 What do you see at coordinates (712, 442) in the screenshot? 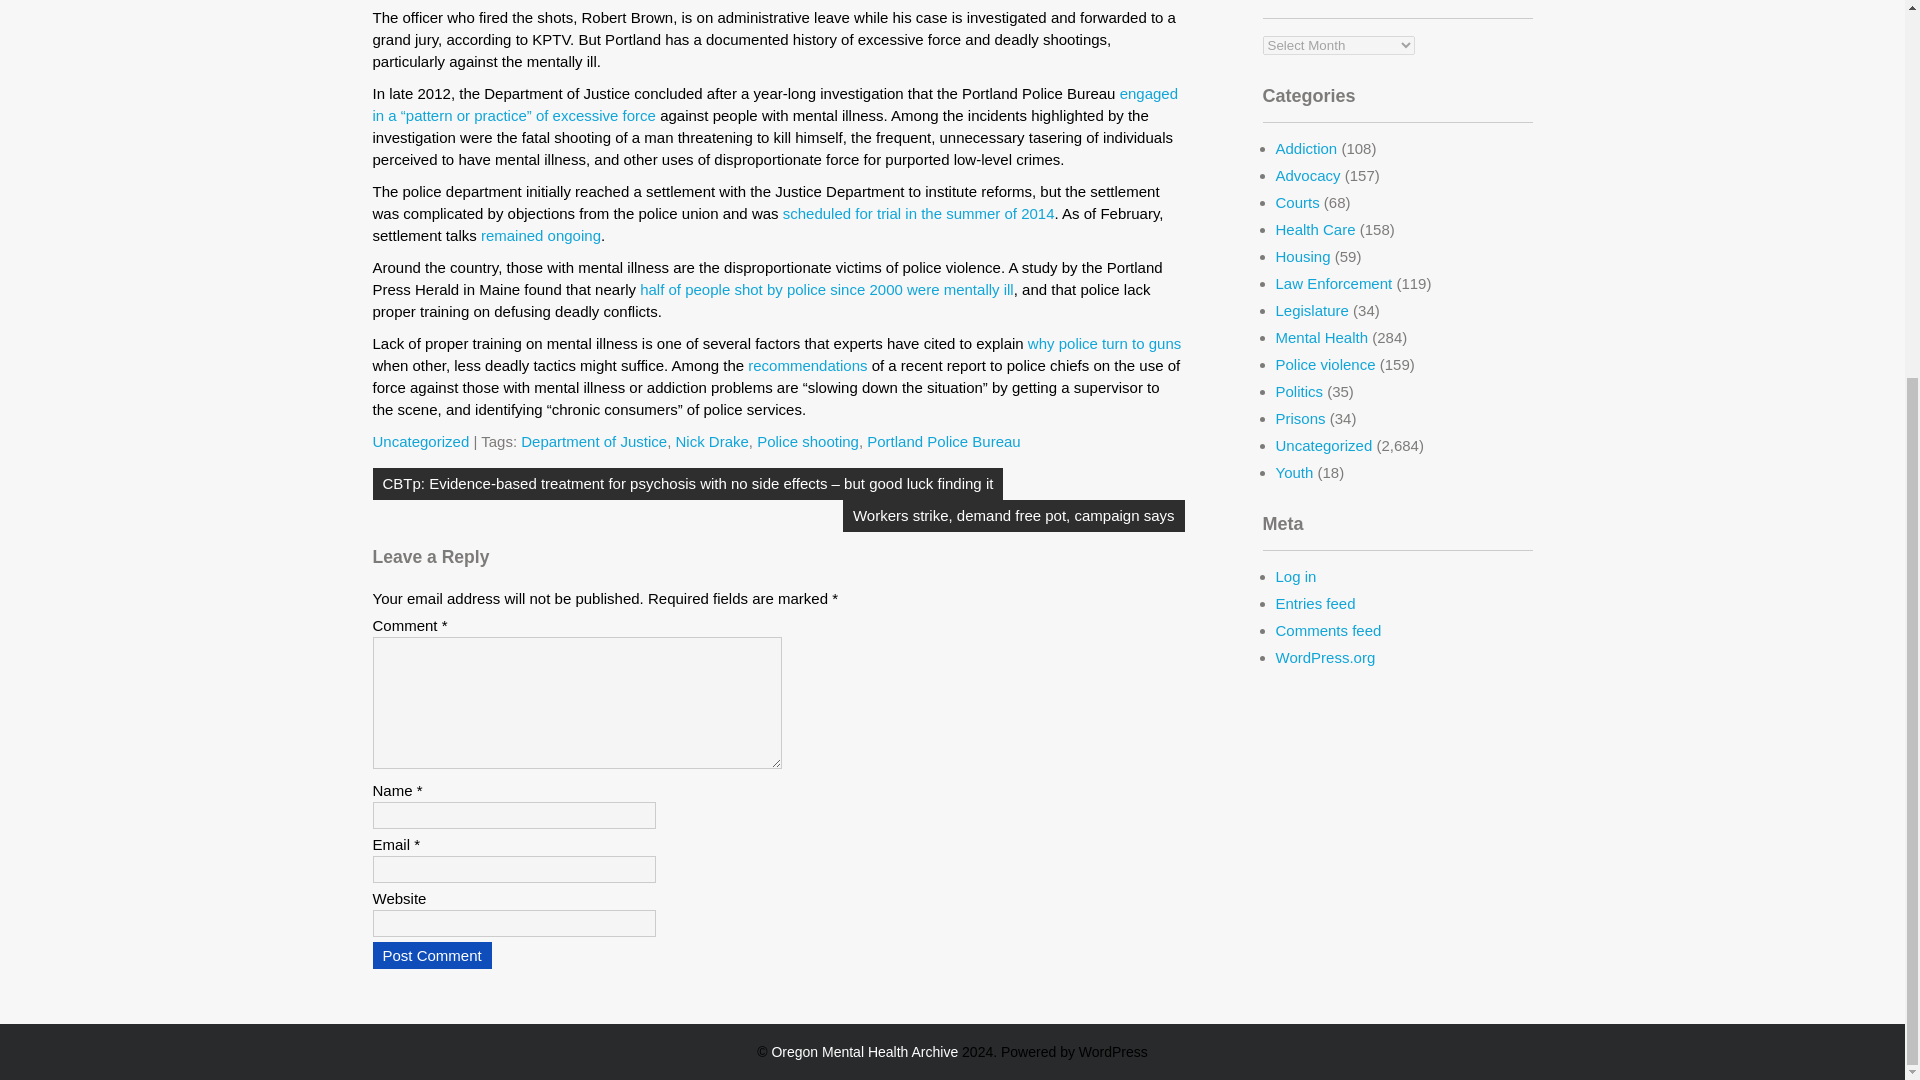
I see `Nick Drake` at bounding box center [712, 442].